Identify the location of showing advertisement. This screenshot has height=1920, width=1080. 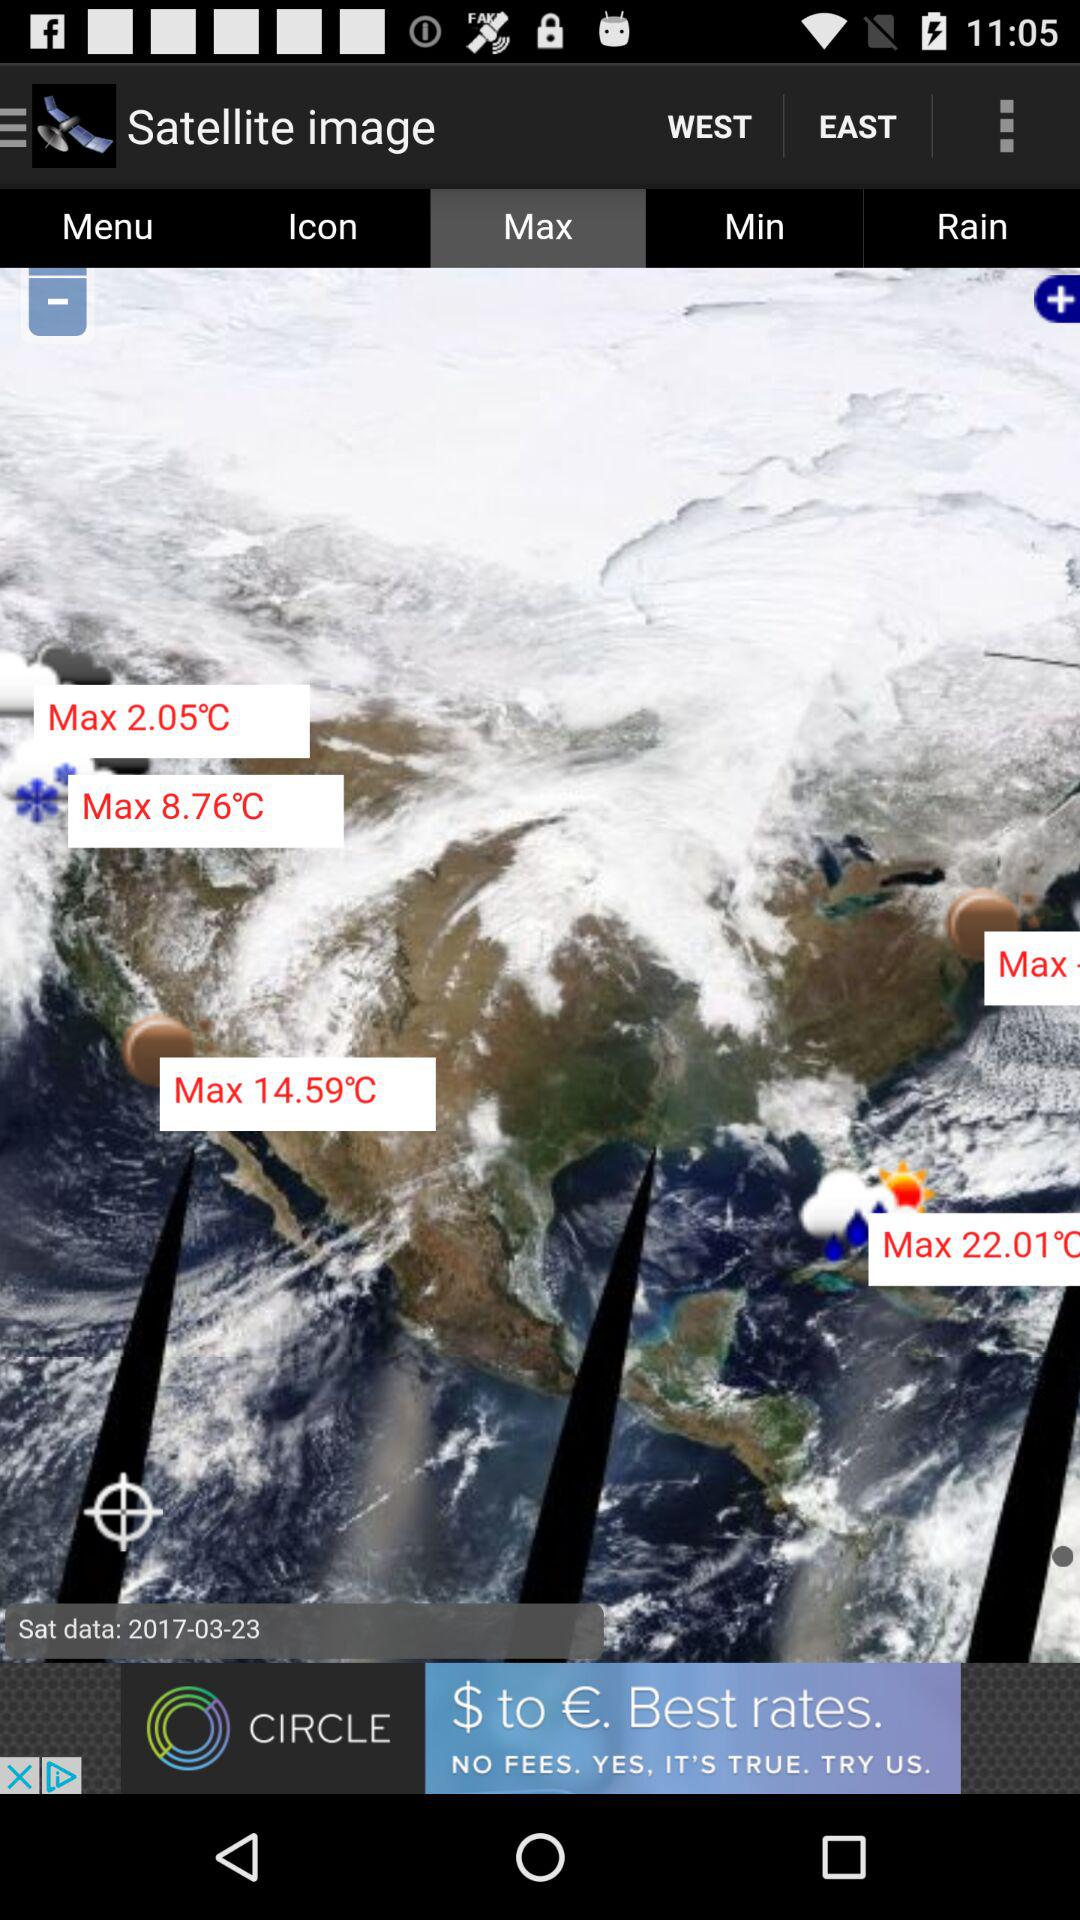
(540, 1728).